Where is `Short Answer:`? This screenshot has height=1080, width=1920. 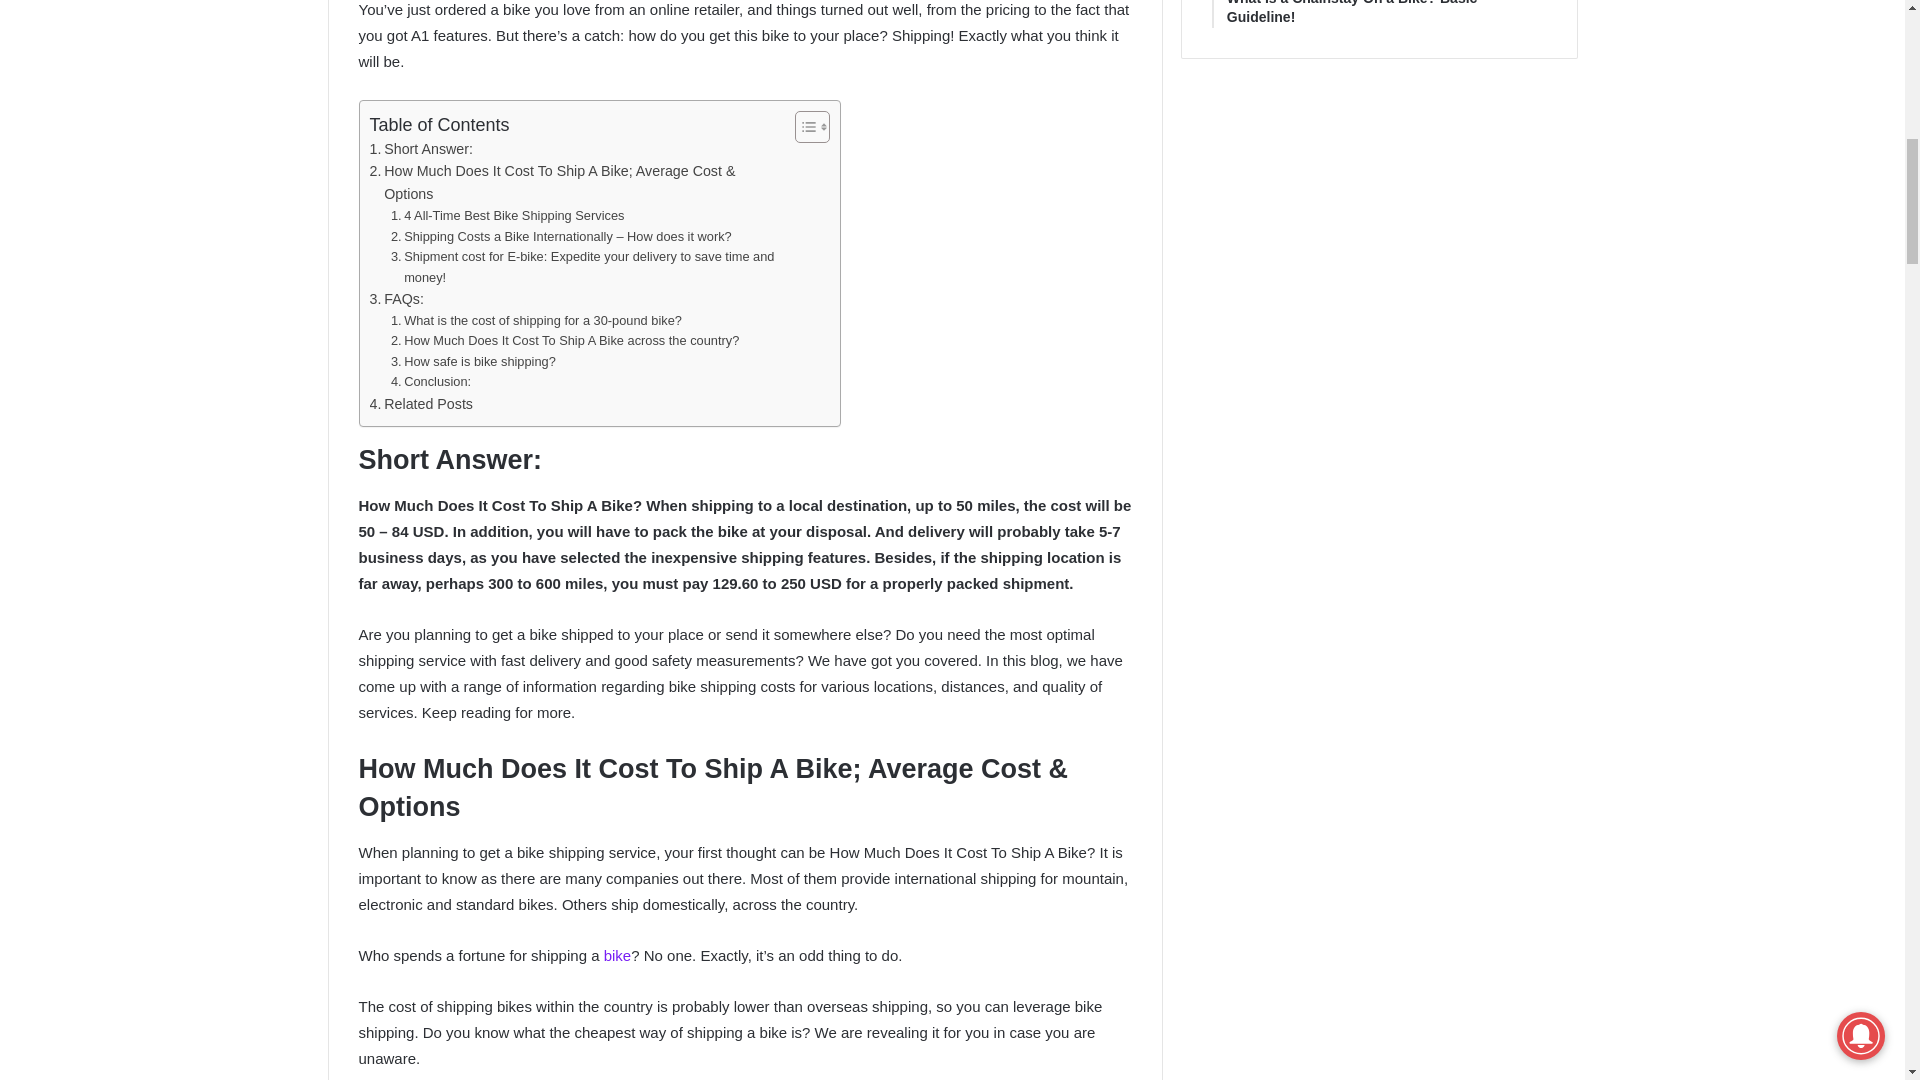 Short Answer: is located at coordinates (421, 149).